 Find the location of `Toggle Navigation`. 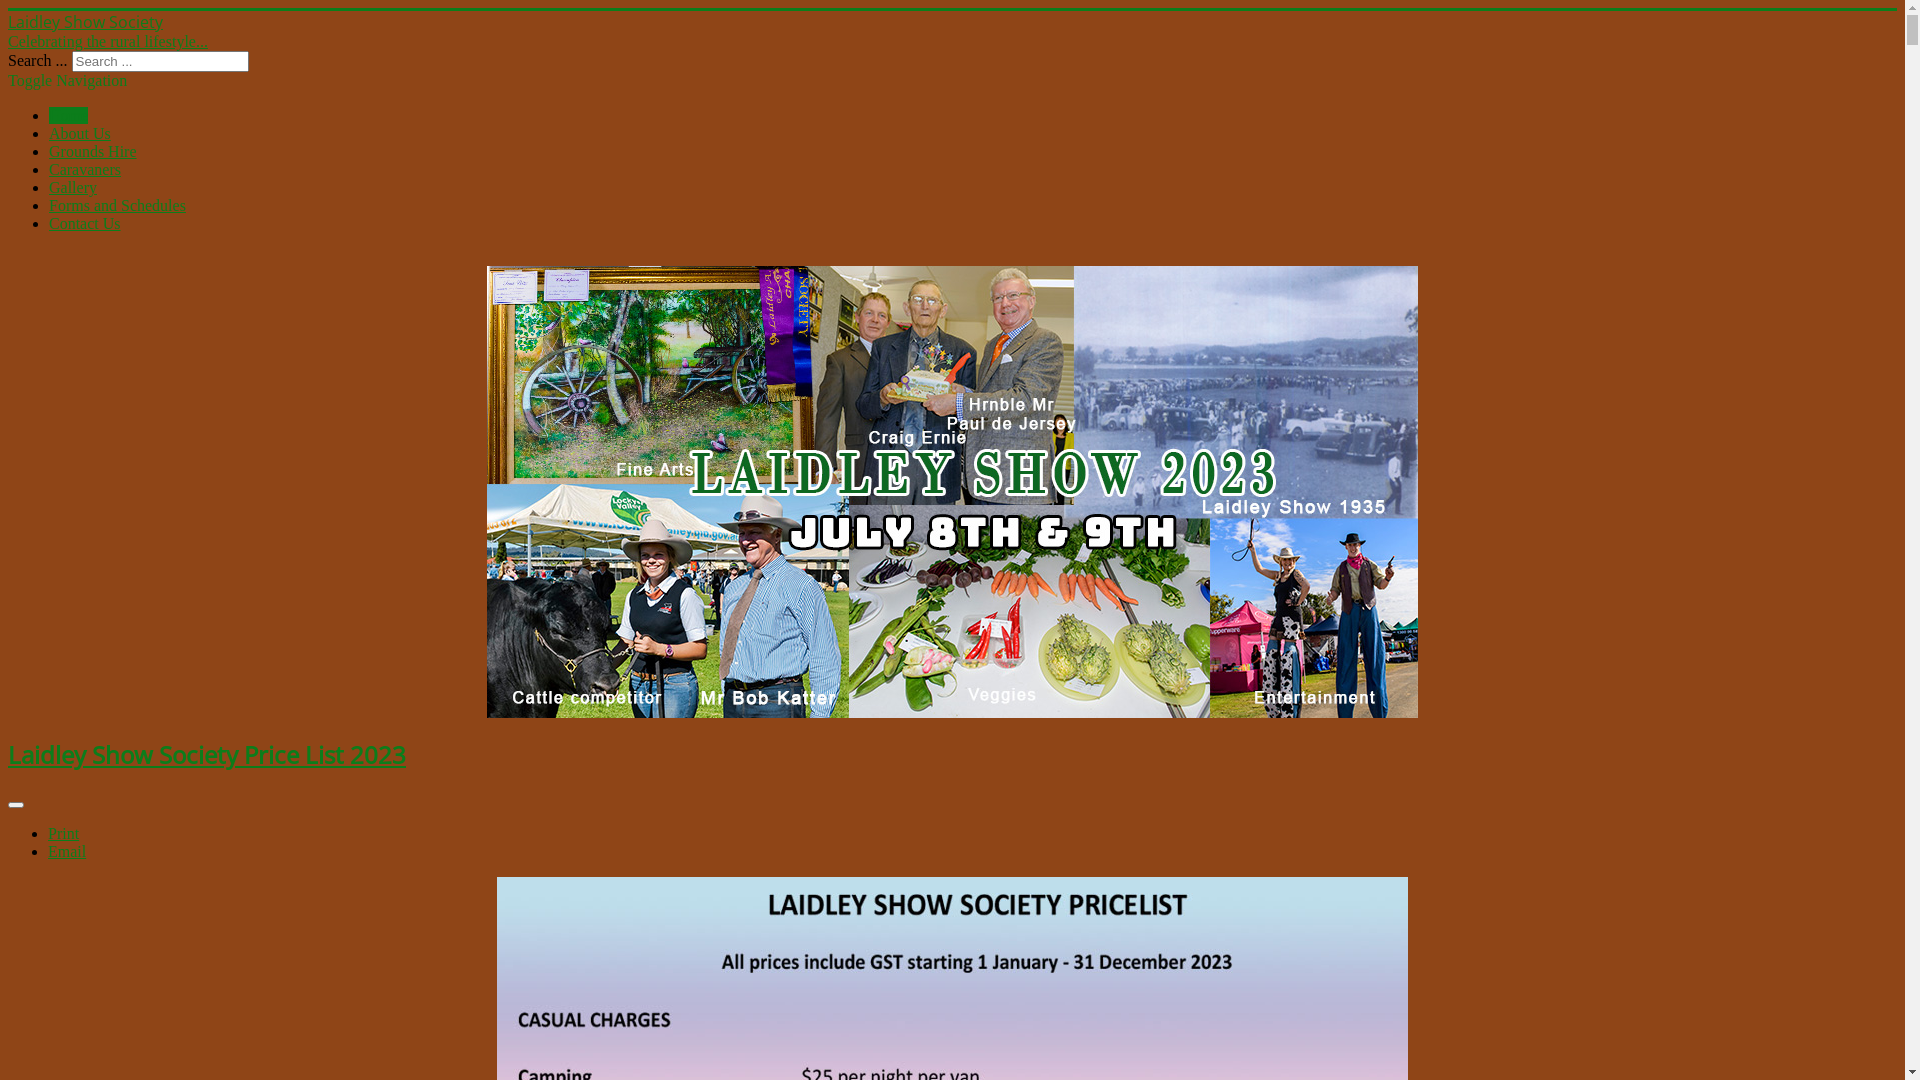

Toggle Navigation is located at coordinates (68, 80).